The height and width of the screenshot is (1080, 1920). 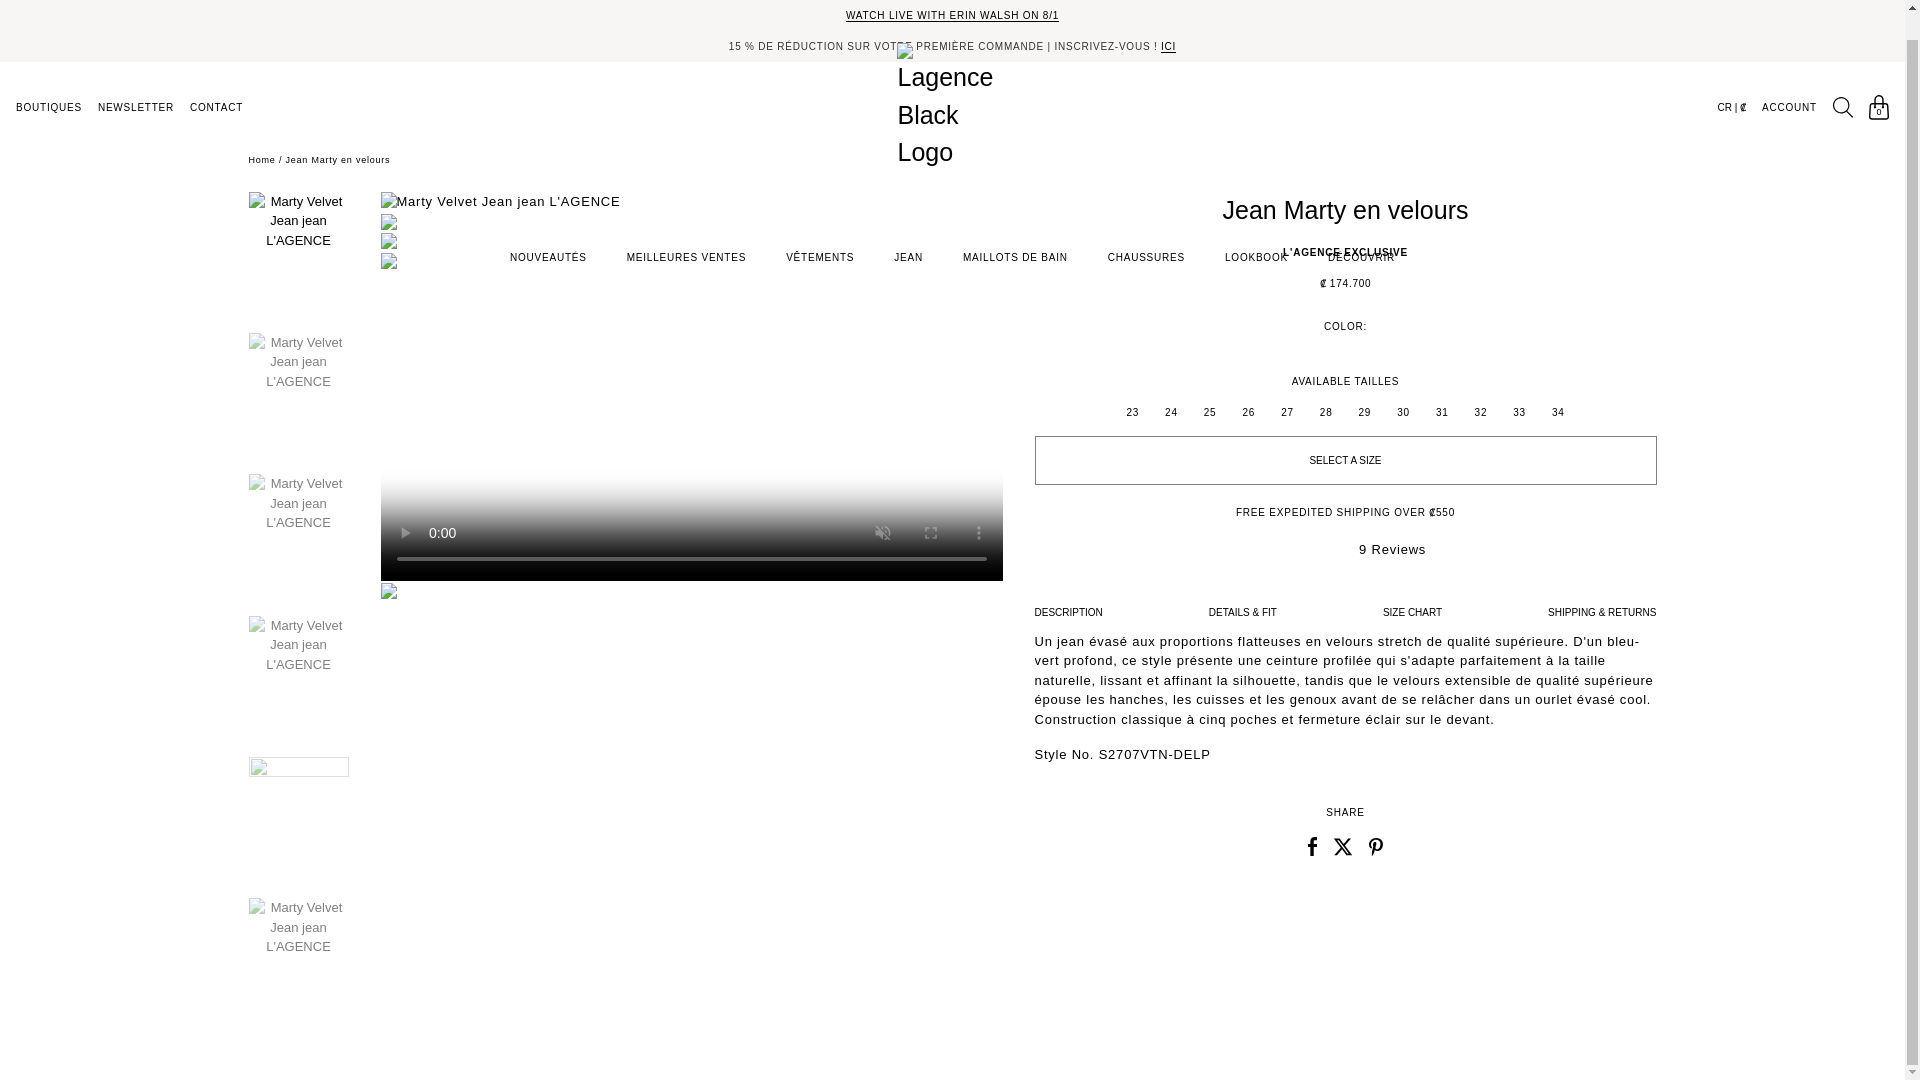 I want to click on MEILLEURES VENTES, so click(x=686, y=230).